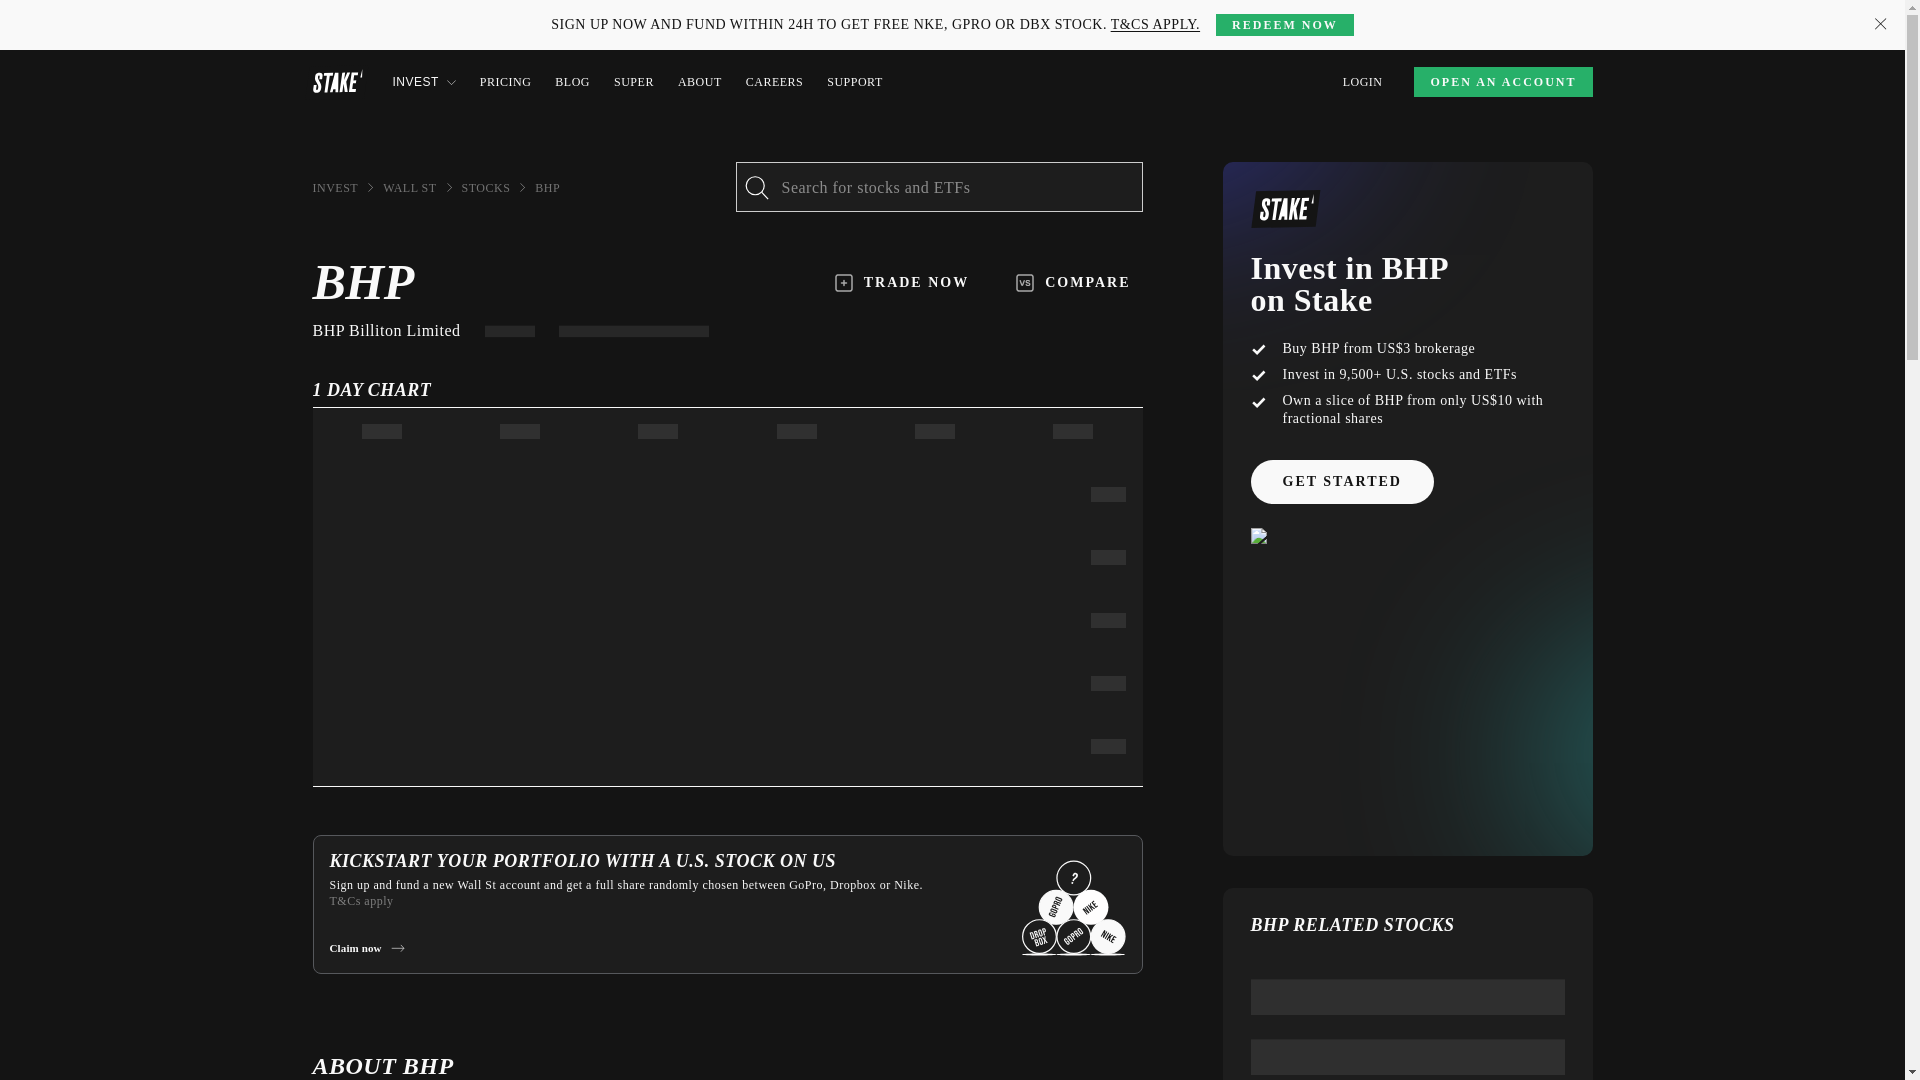 The width and height of the screenshot is (1920, 1080). What do you see at coordinates (699, 82) in the screenshot?
I see `ABOUT` at bounding box center [699, 82].